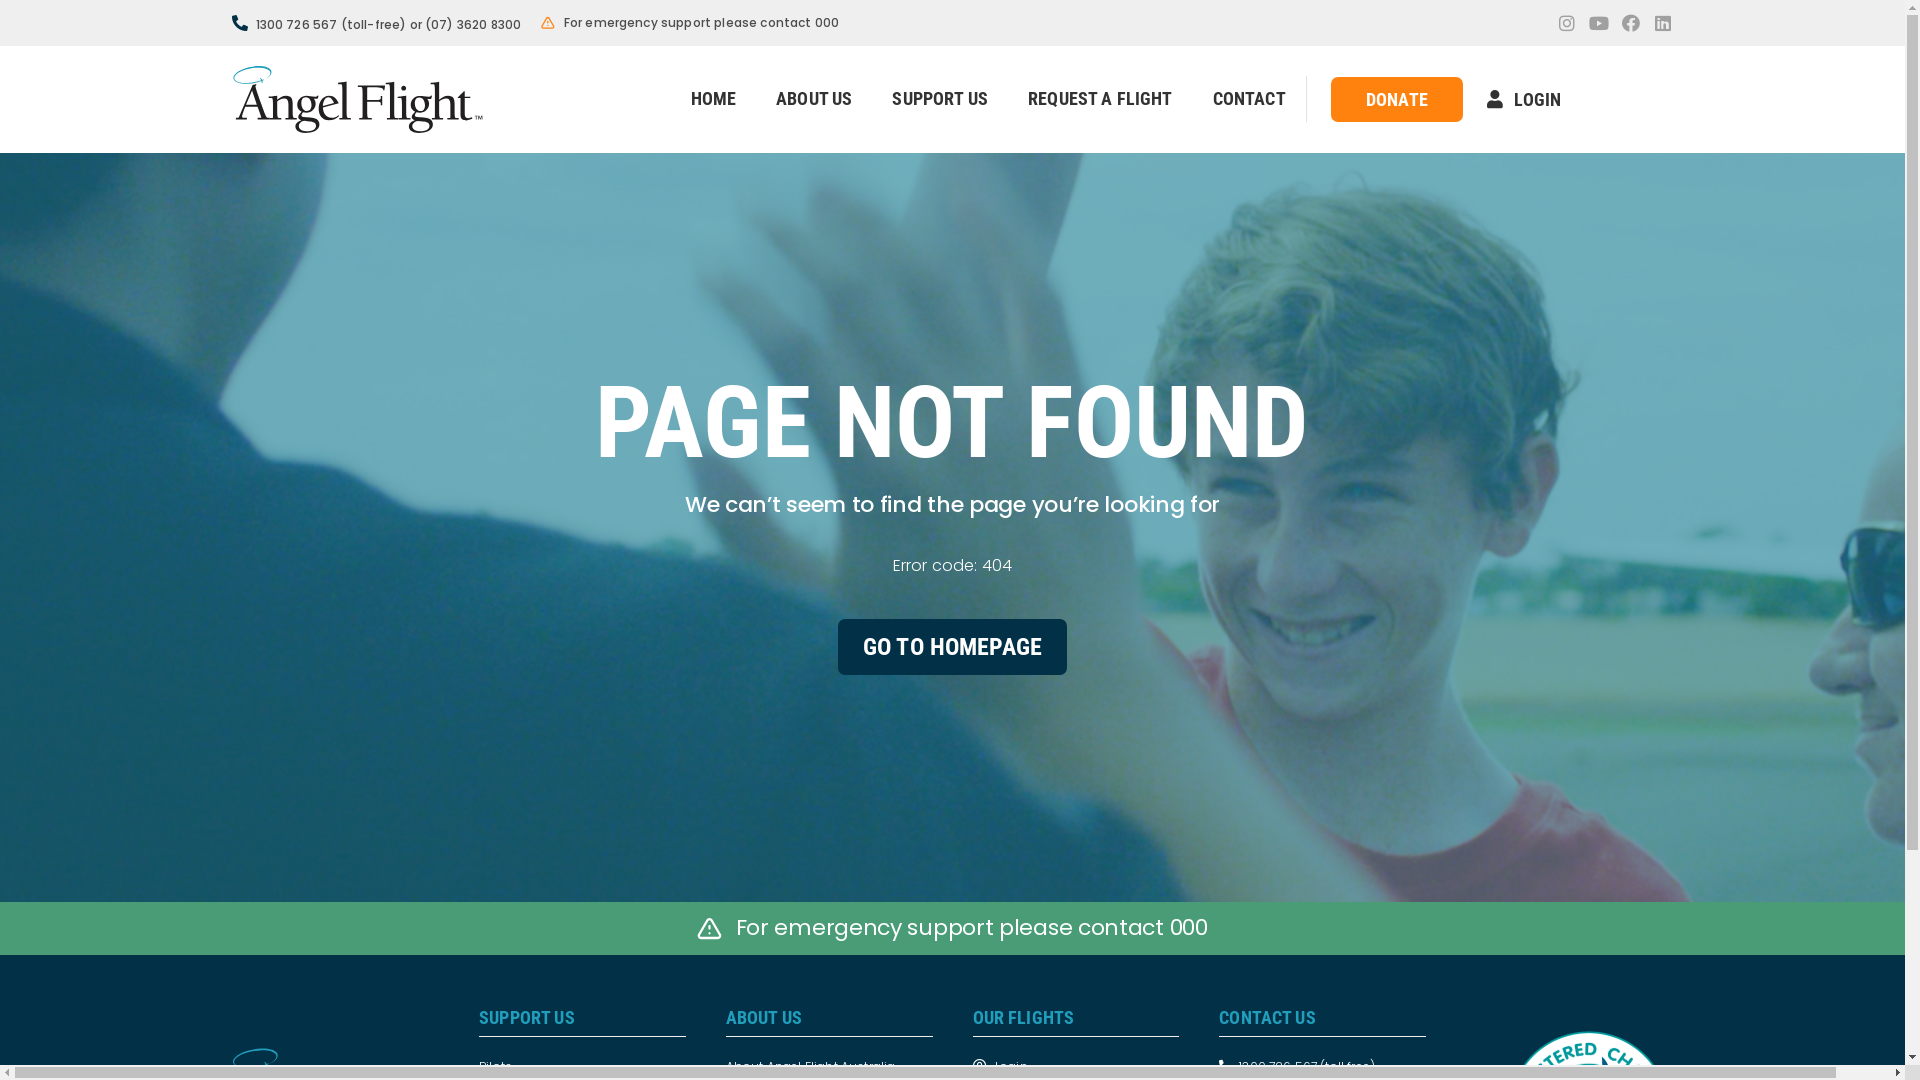  What do you see at coordinates (1100, 99) in the screenshot?
I see `REQUEST A FLIGHT` at bounding box center [1100, 99].